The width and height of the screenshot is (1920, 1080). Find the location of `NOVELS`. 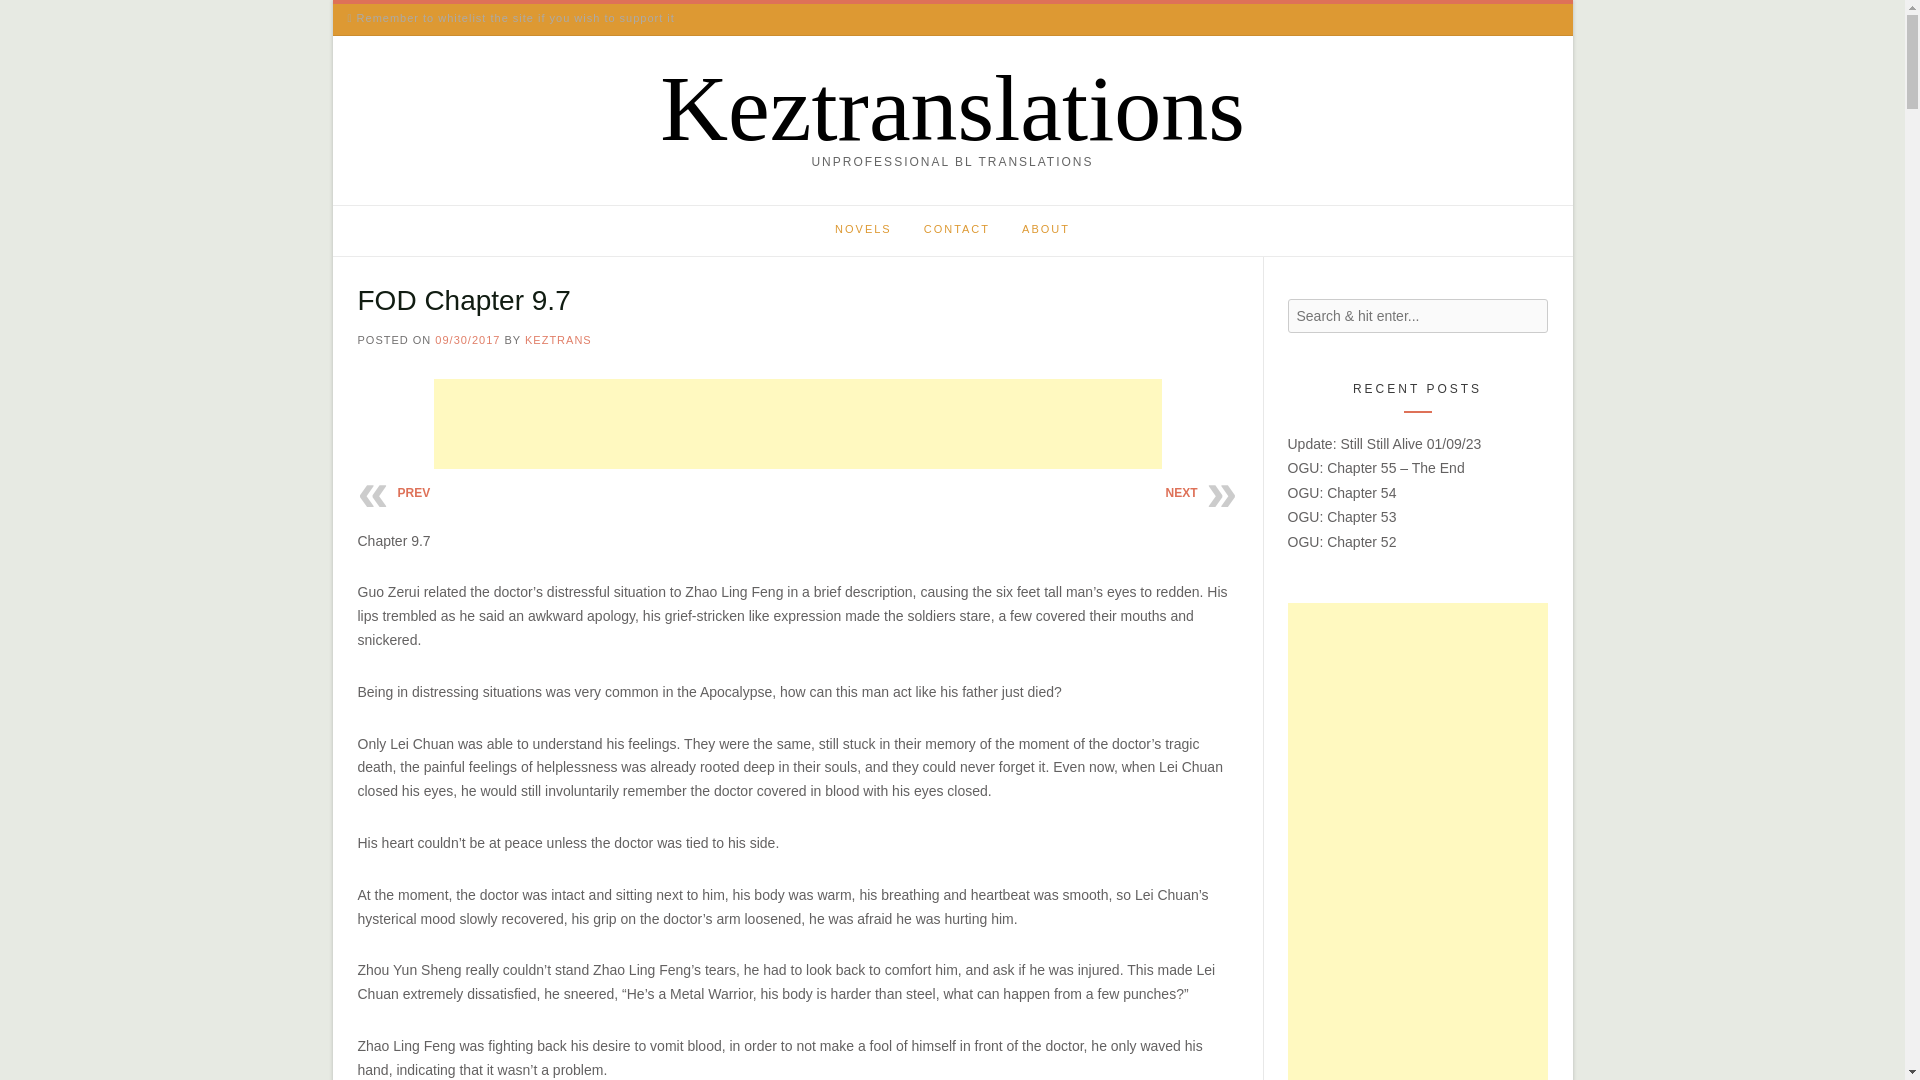

NOVELS is located at coordinates (864, 231).